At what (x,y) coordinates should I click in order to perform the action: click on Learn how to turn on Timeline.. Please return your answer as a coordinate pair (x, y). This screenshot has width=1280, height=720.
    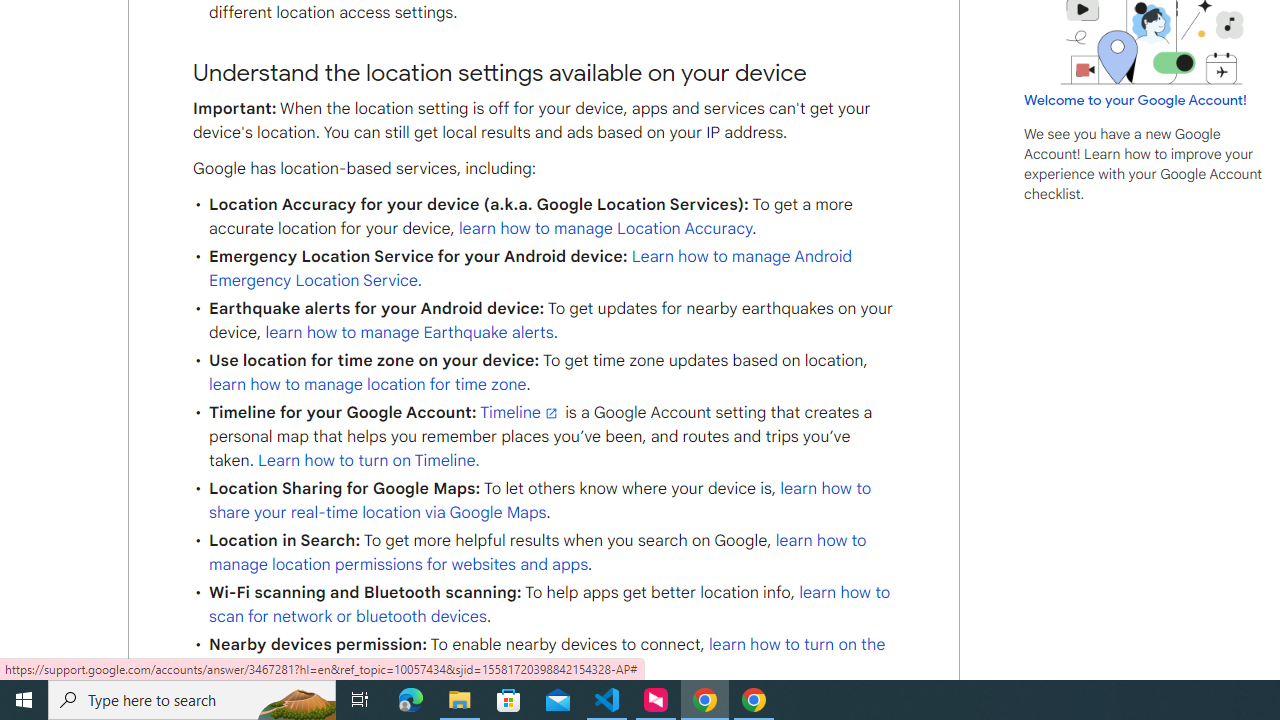
    Looking at the image, I should click on (369, 460).